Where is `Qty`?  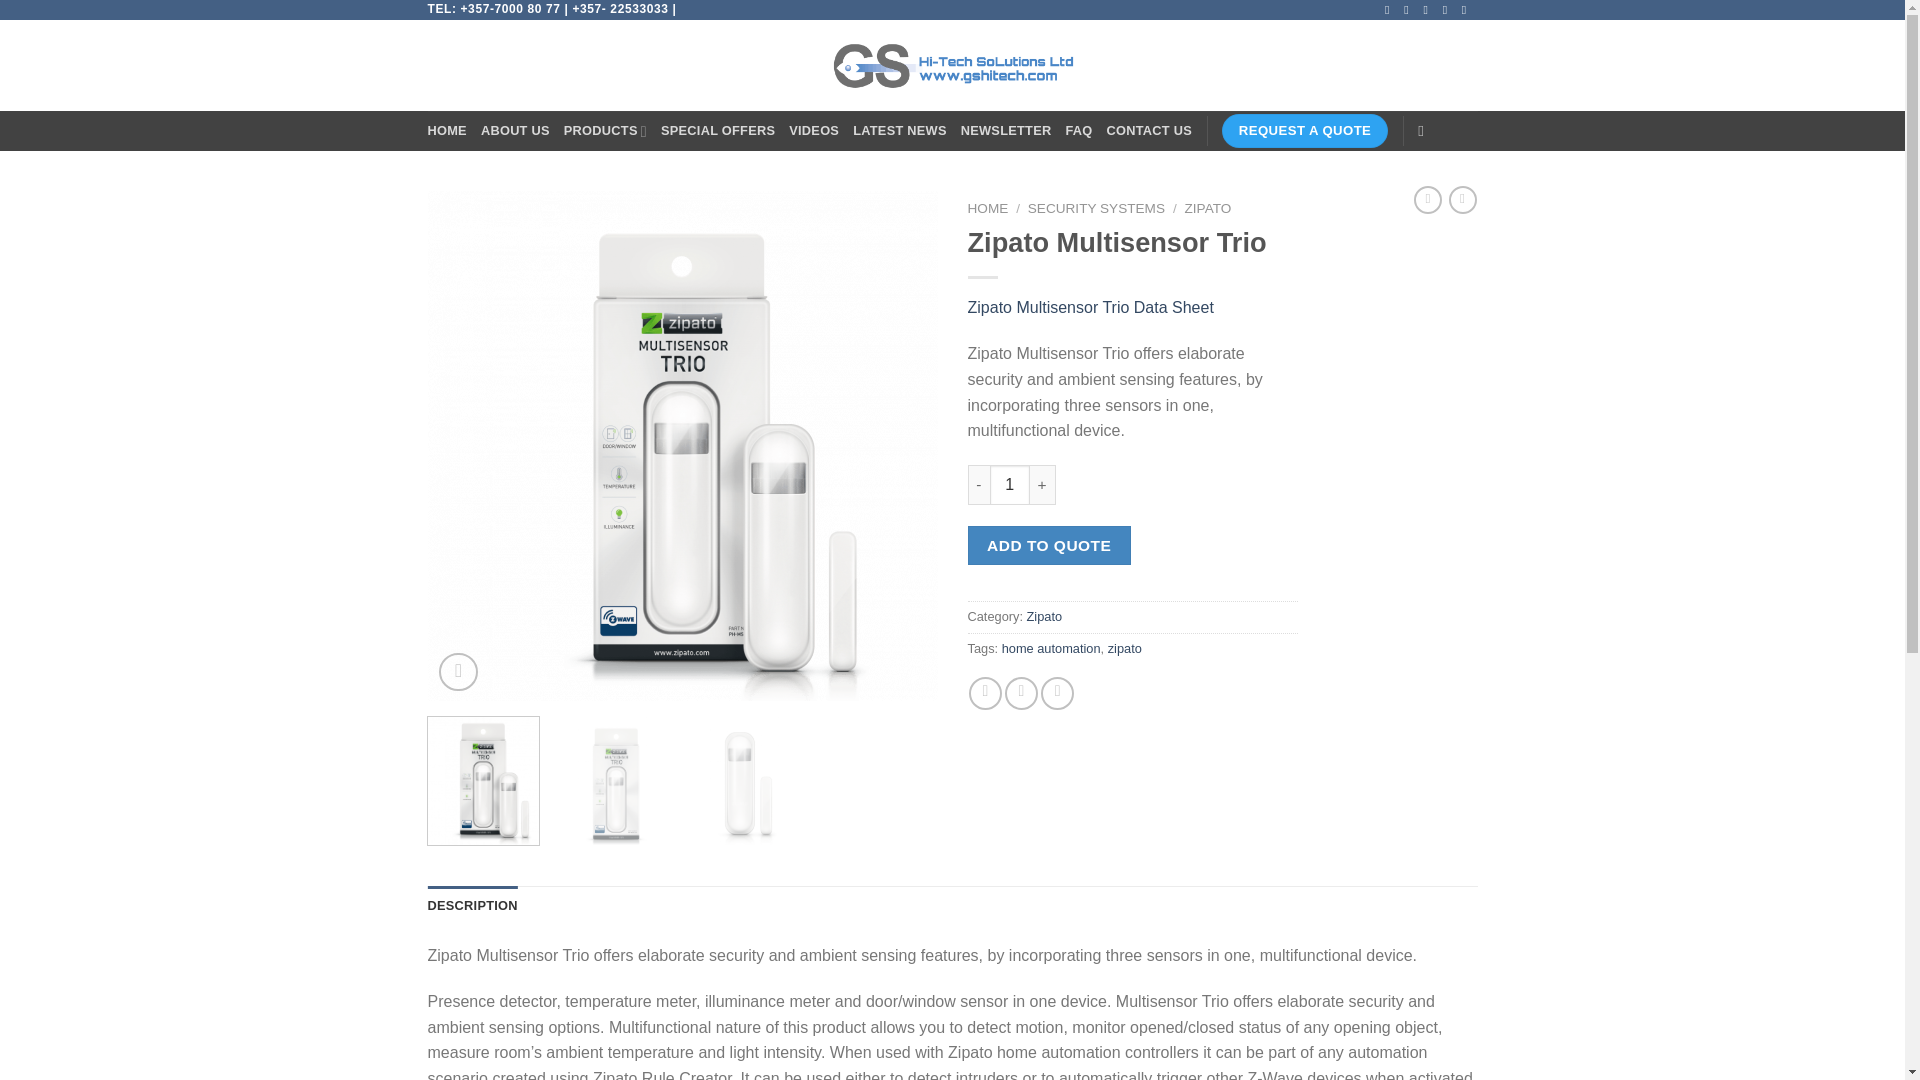
Qty is located at coordinates (1010, 484).